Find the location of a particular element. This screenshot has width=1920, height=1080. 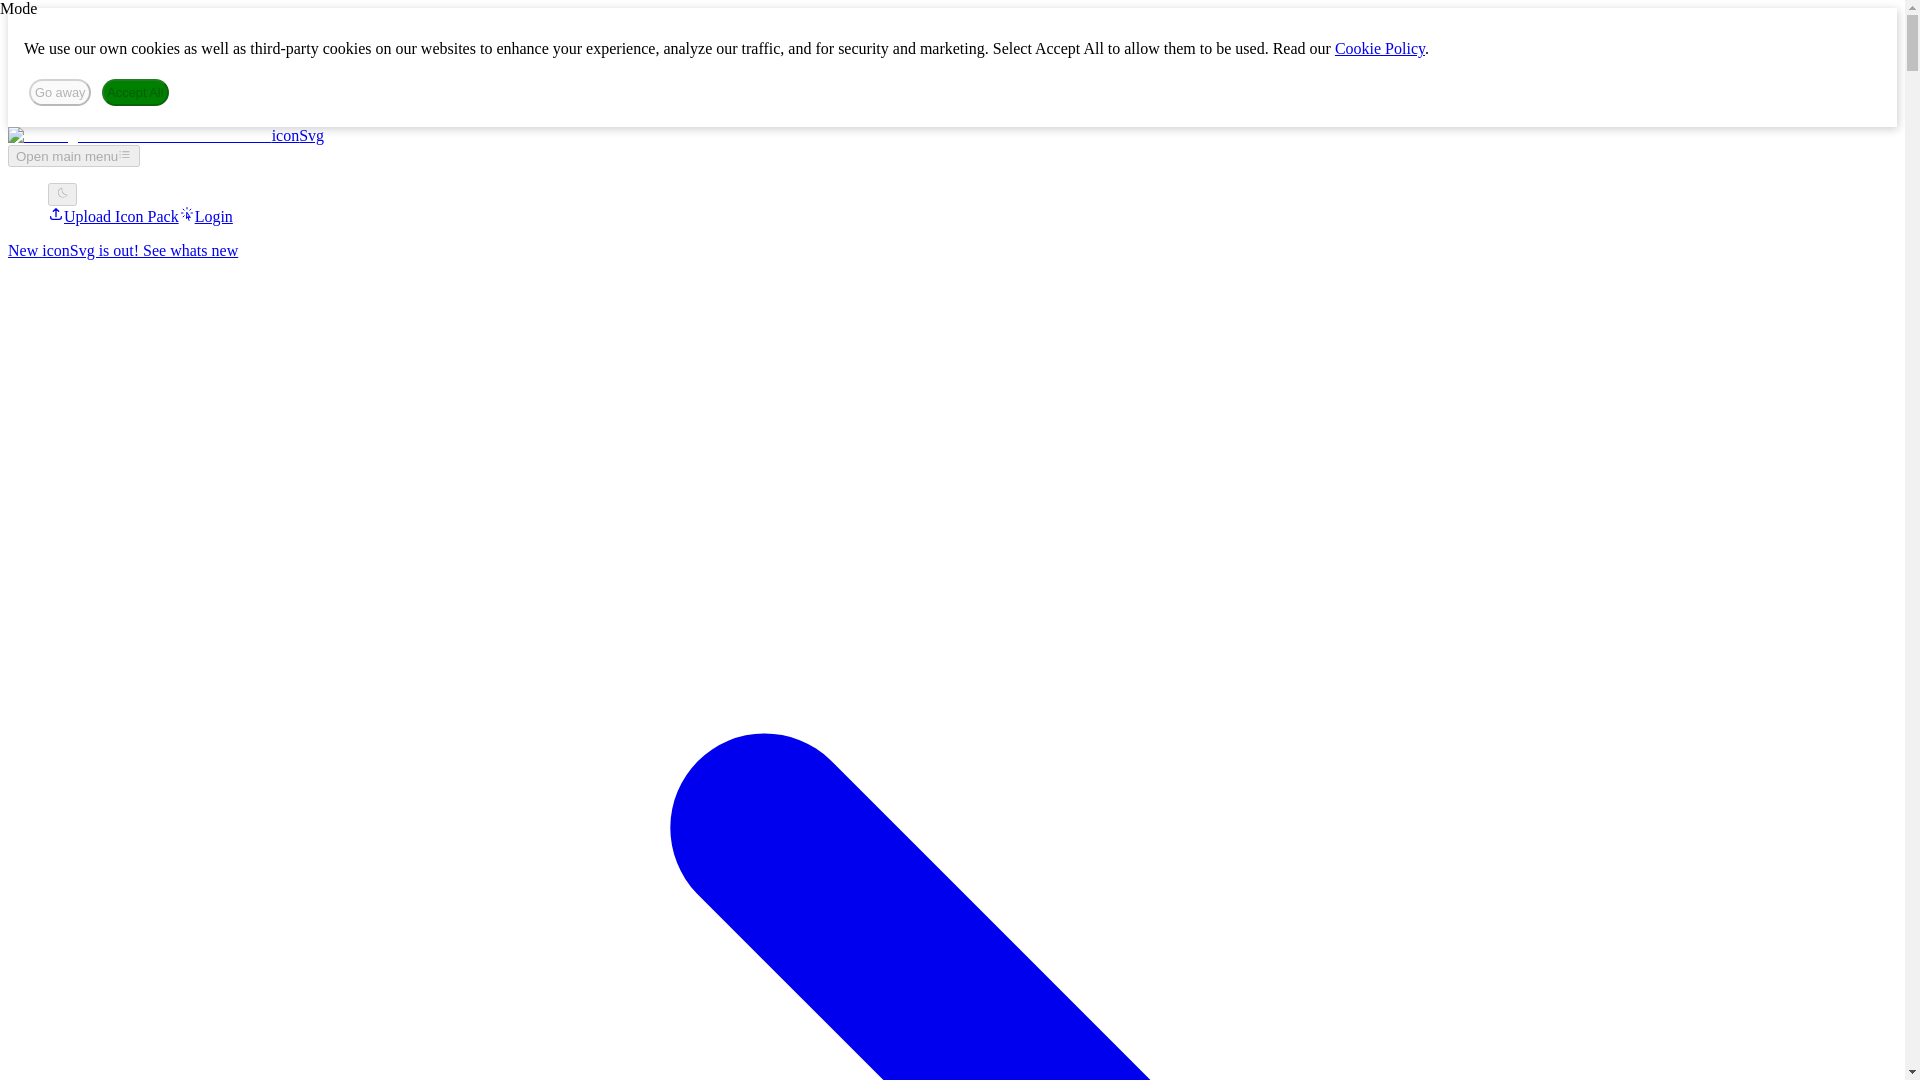

Upload Icon Pack is located at coordinates (113, 216).